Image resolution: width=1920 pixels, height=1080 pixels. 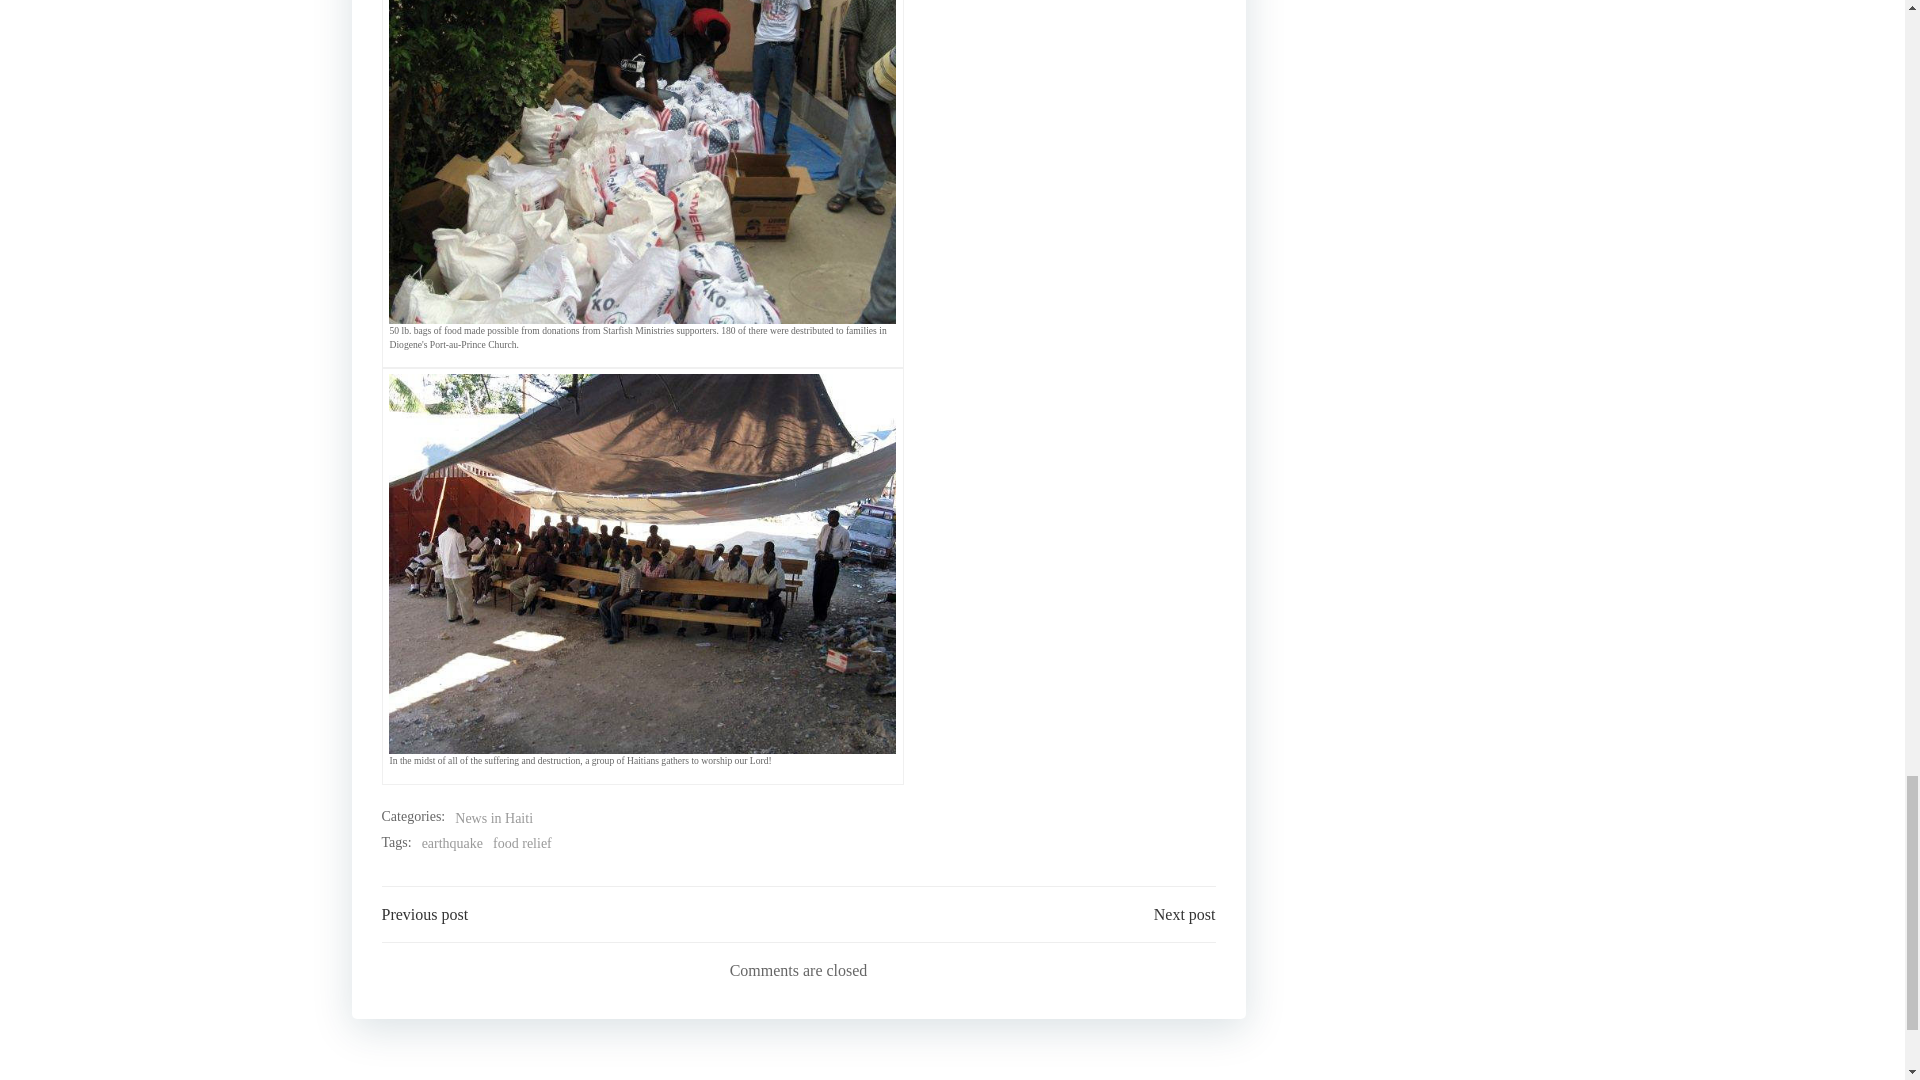 What do you see at coordinates (452, 844) in the screenshot?
I see `earthquake` at bounding box center [452, 844].